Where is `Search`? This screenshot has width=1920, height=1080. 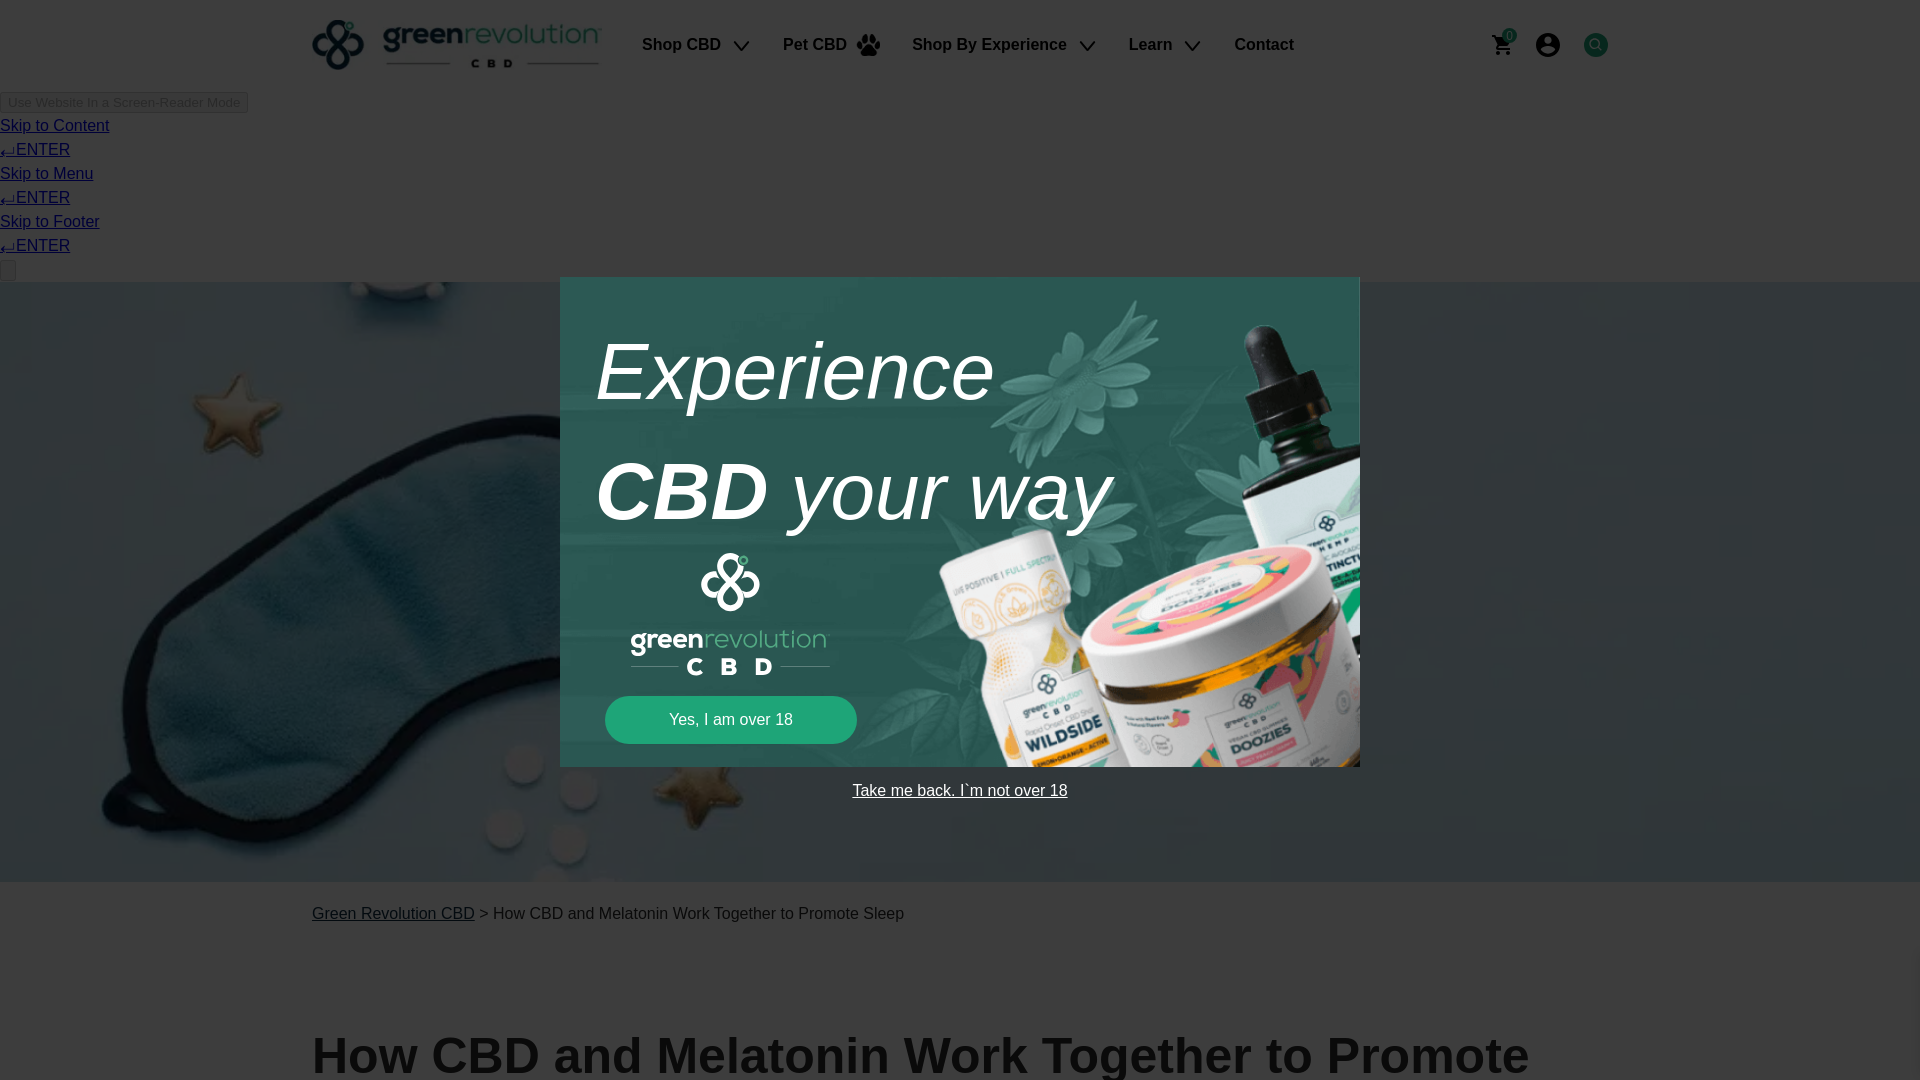 Search is located at coordinates (1596, 44).